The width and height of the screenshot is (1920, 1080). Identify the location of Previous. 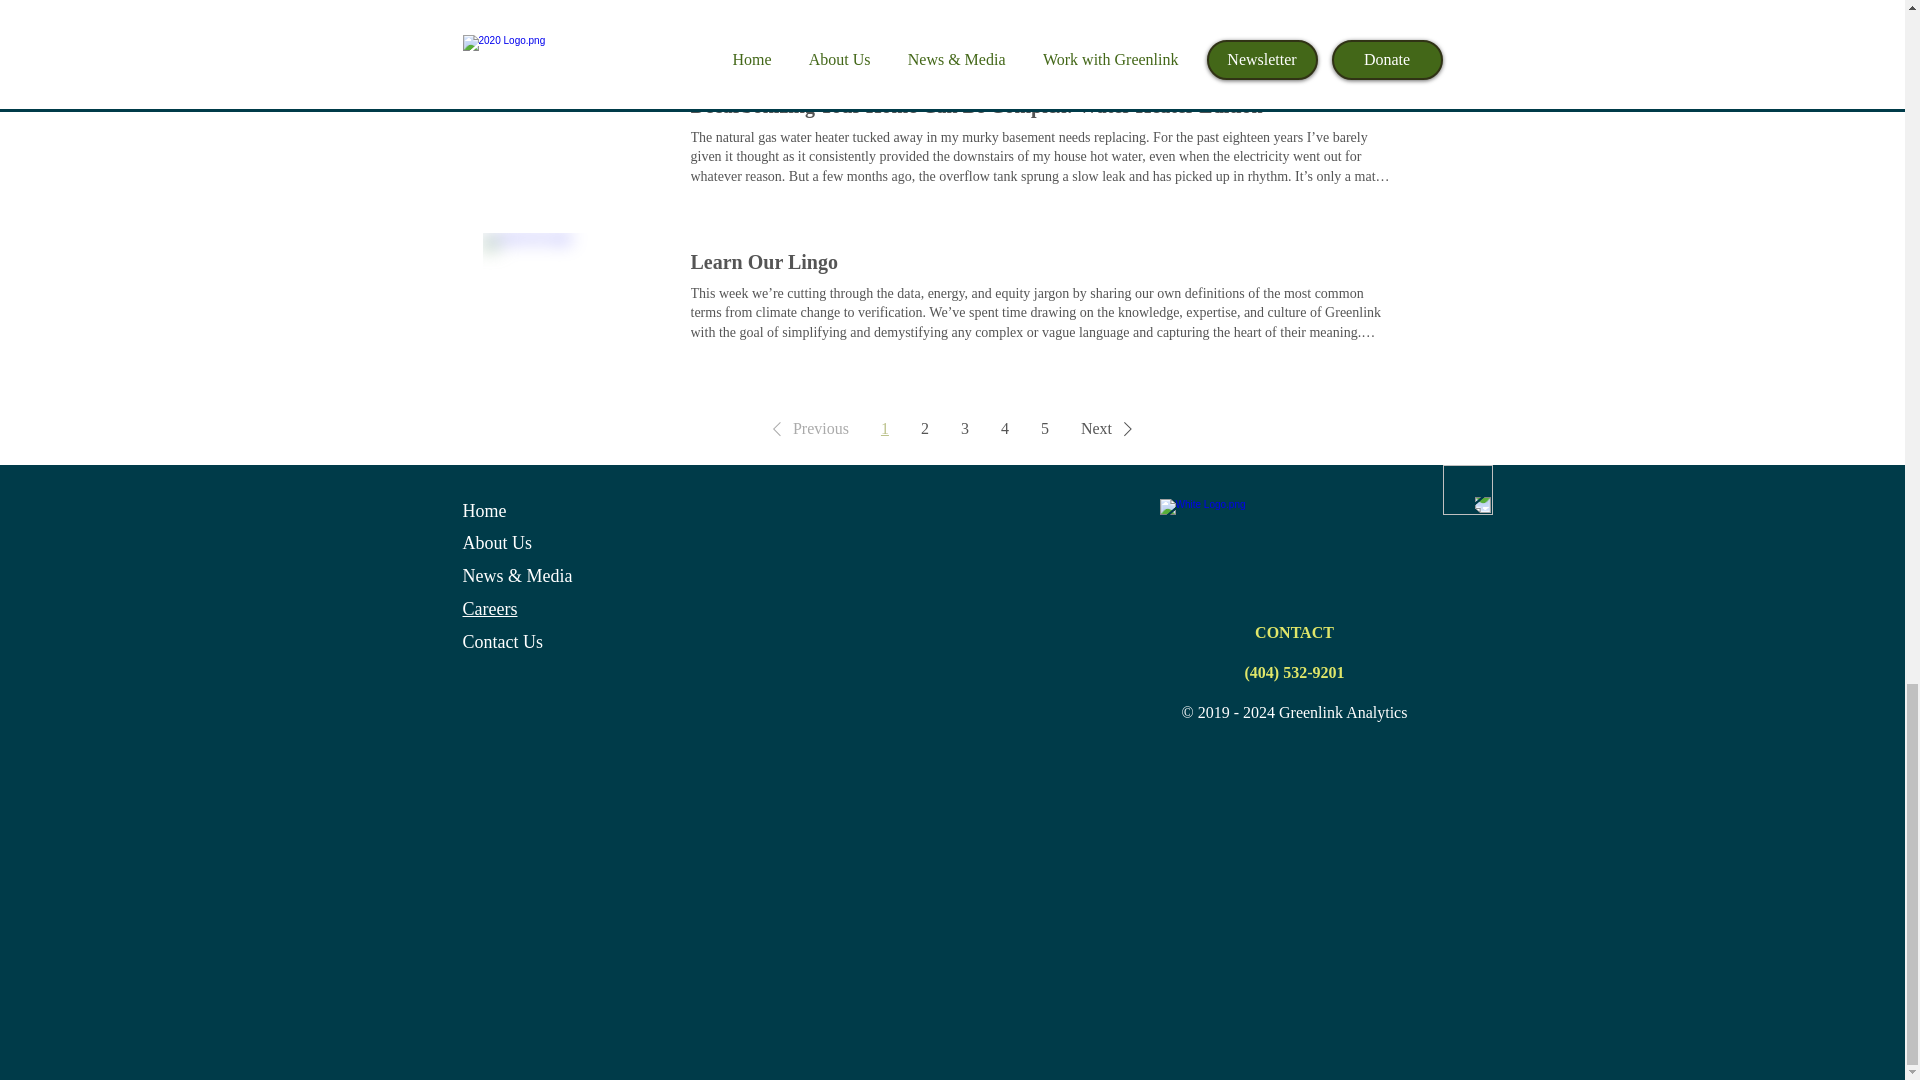
(806, 429).